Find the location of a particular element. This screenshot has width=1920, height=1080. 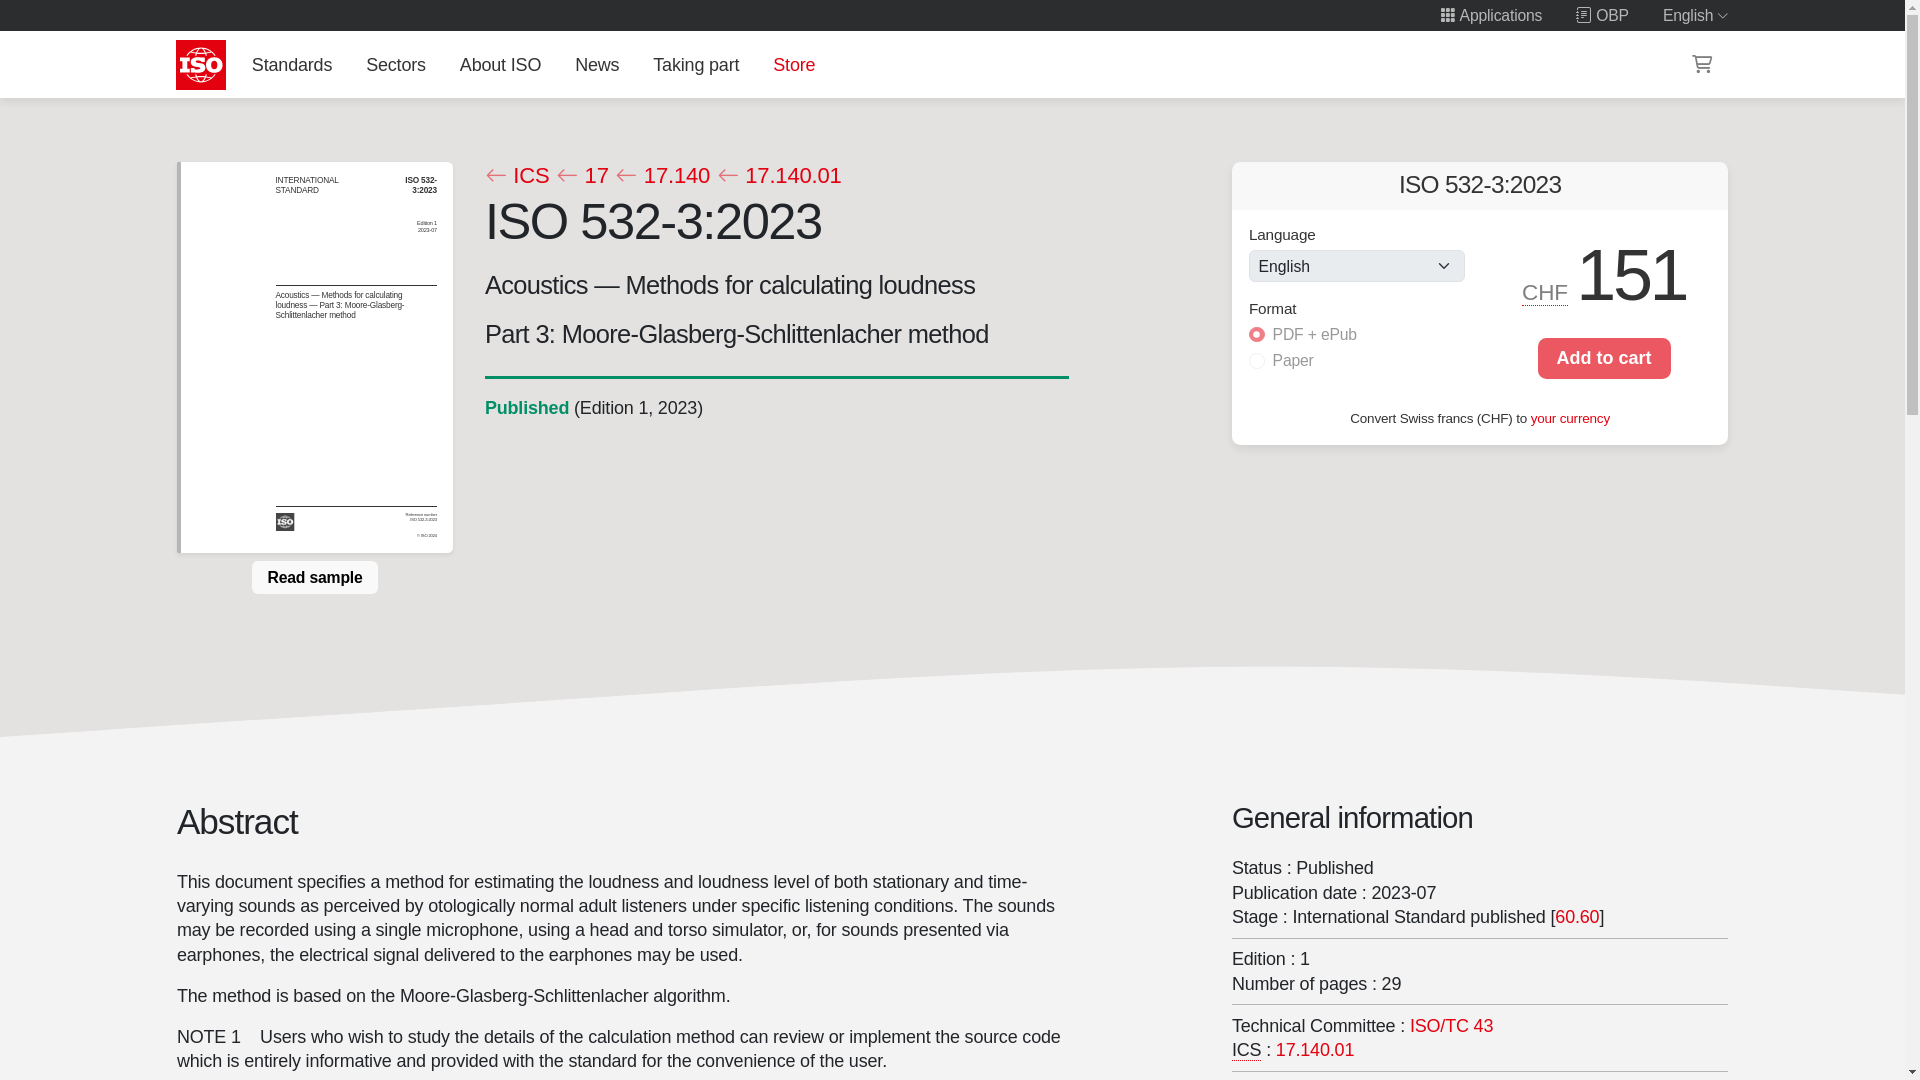

Acoustics is located at coordinates (1451, 1026).